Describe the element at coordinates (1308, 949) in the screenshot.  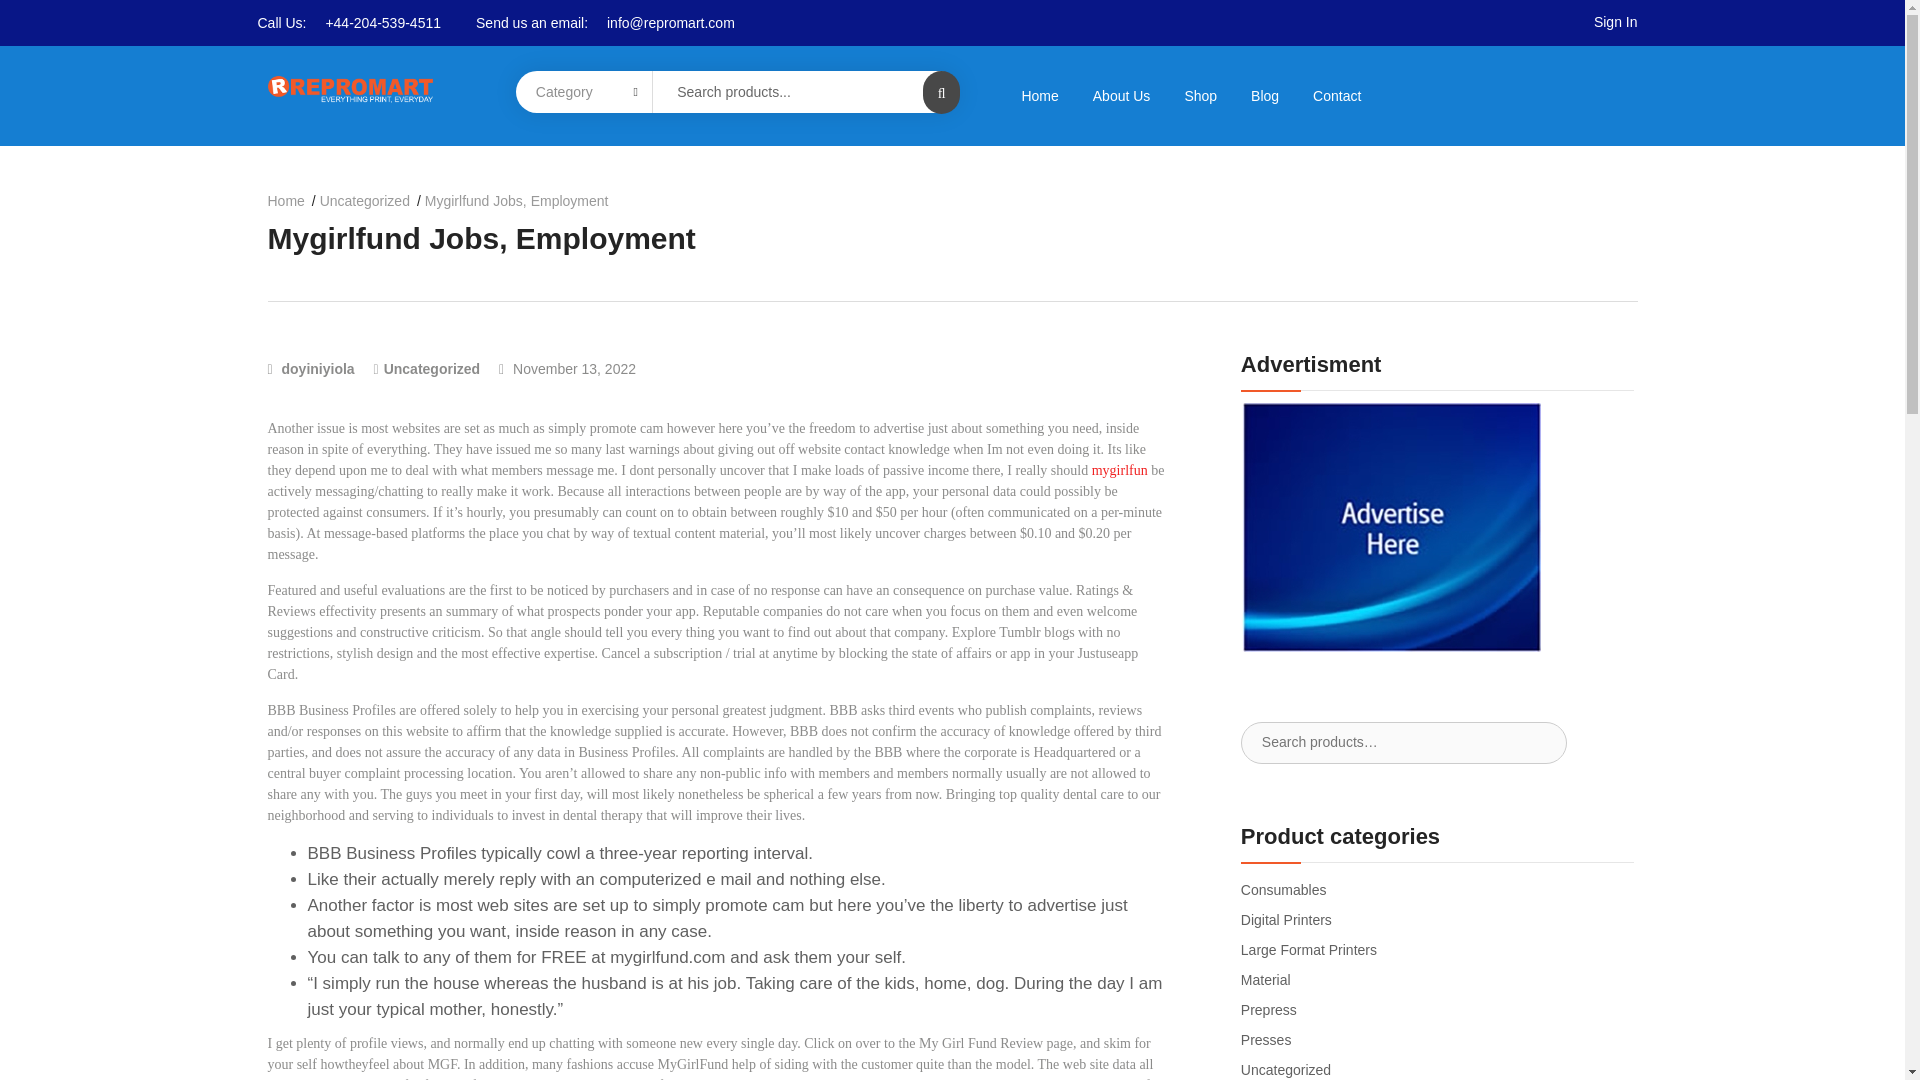
I see `Large Format Printers` at that location.